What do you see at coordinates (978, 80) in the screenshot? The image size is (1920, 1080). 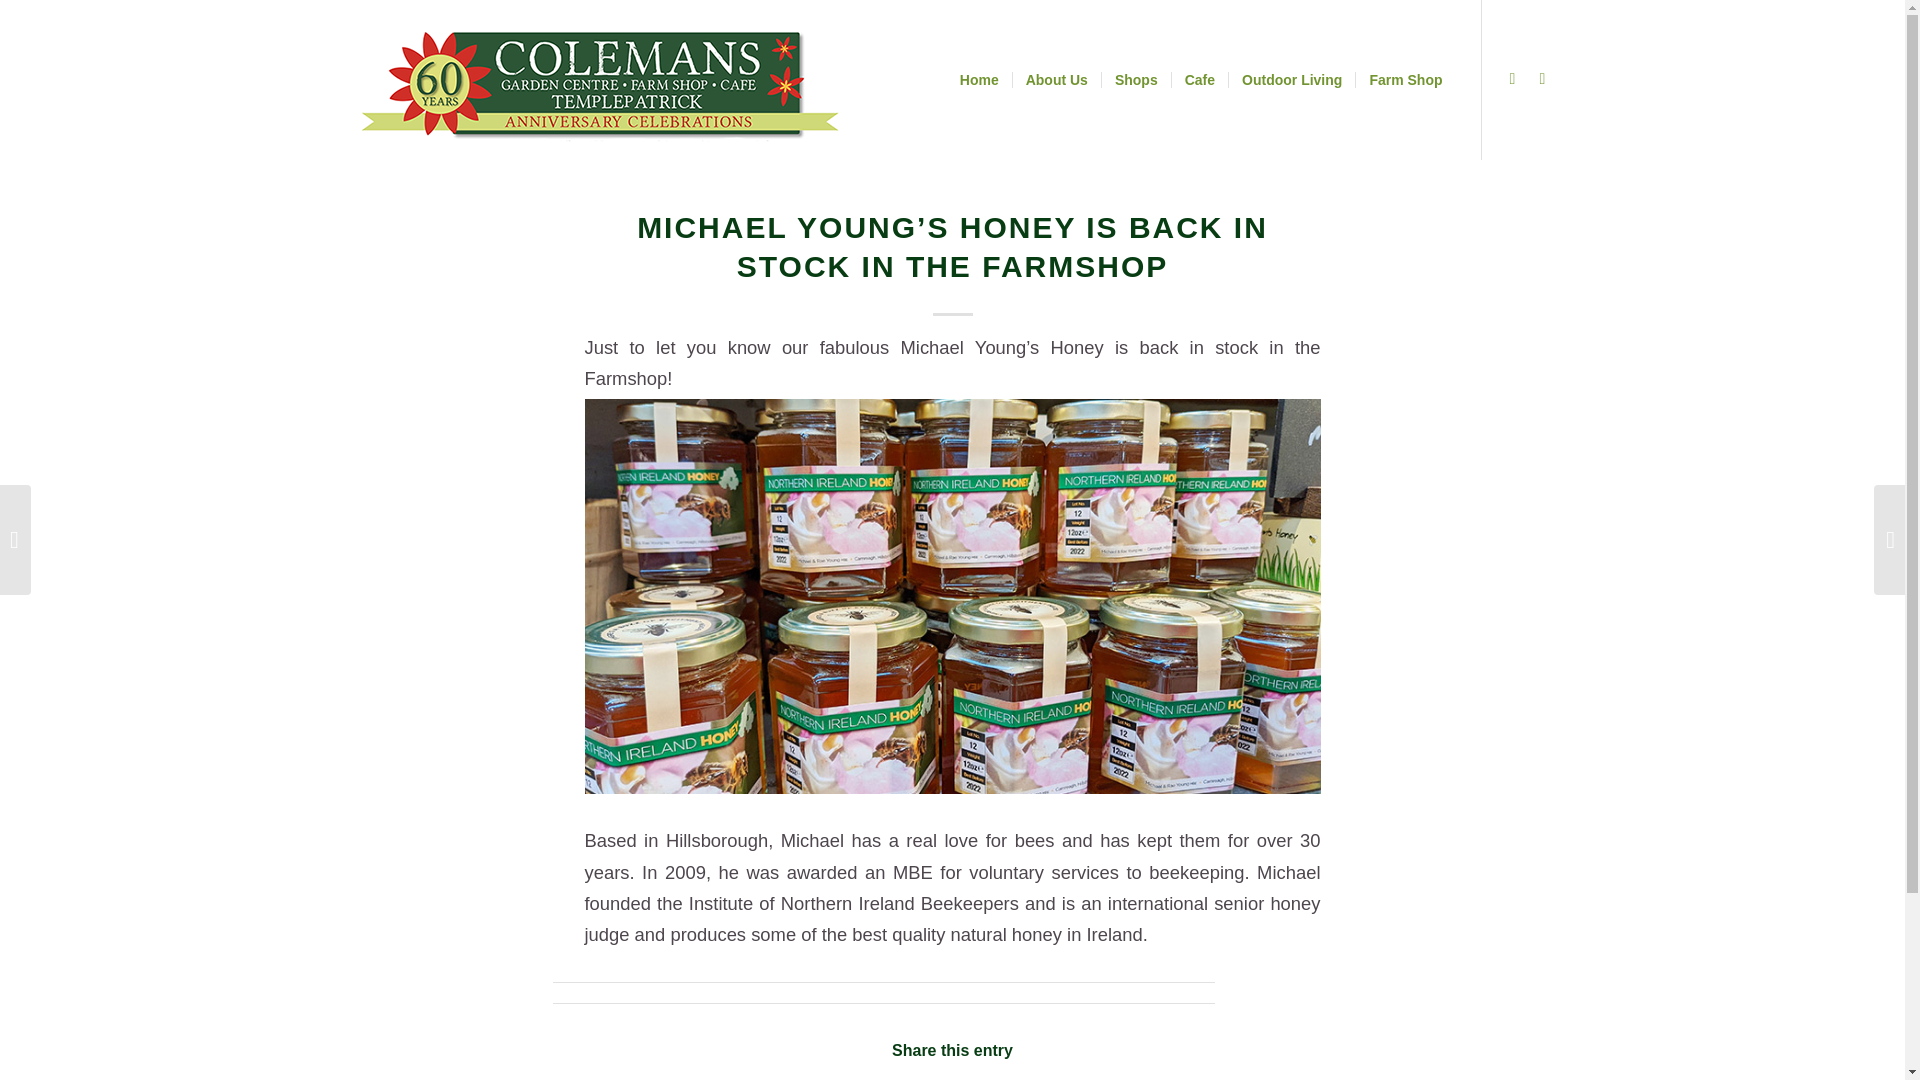 I see `Home` at bounding box center [978, 80].